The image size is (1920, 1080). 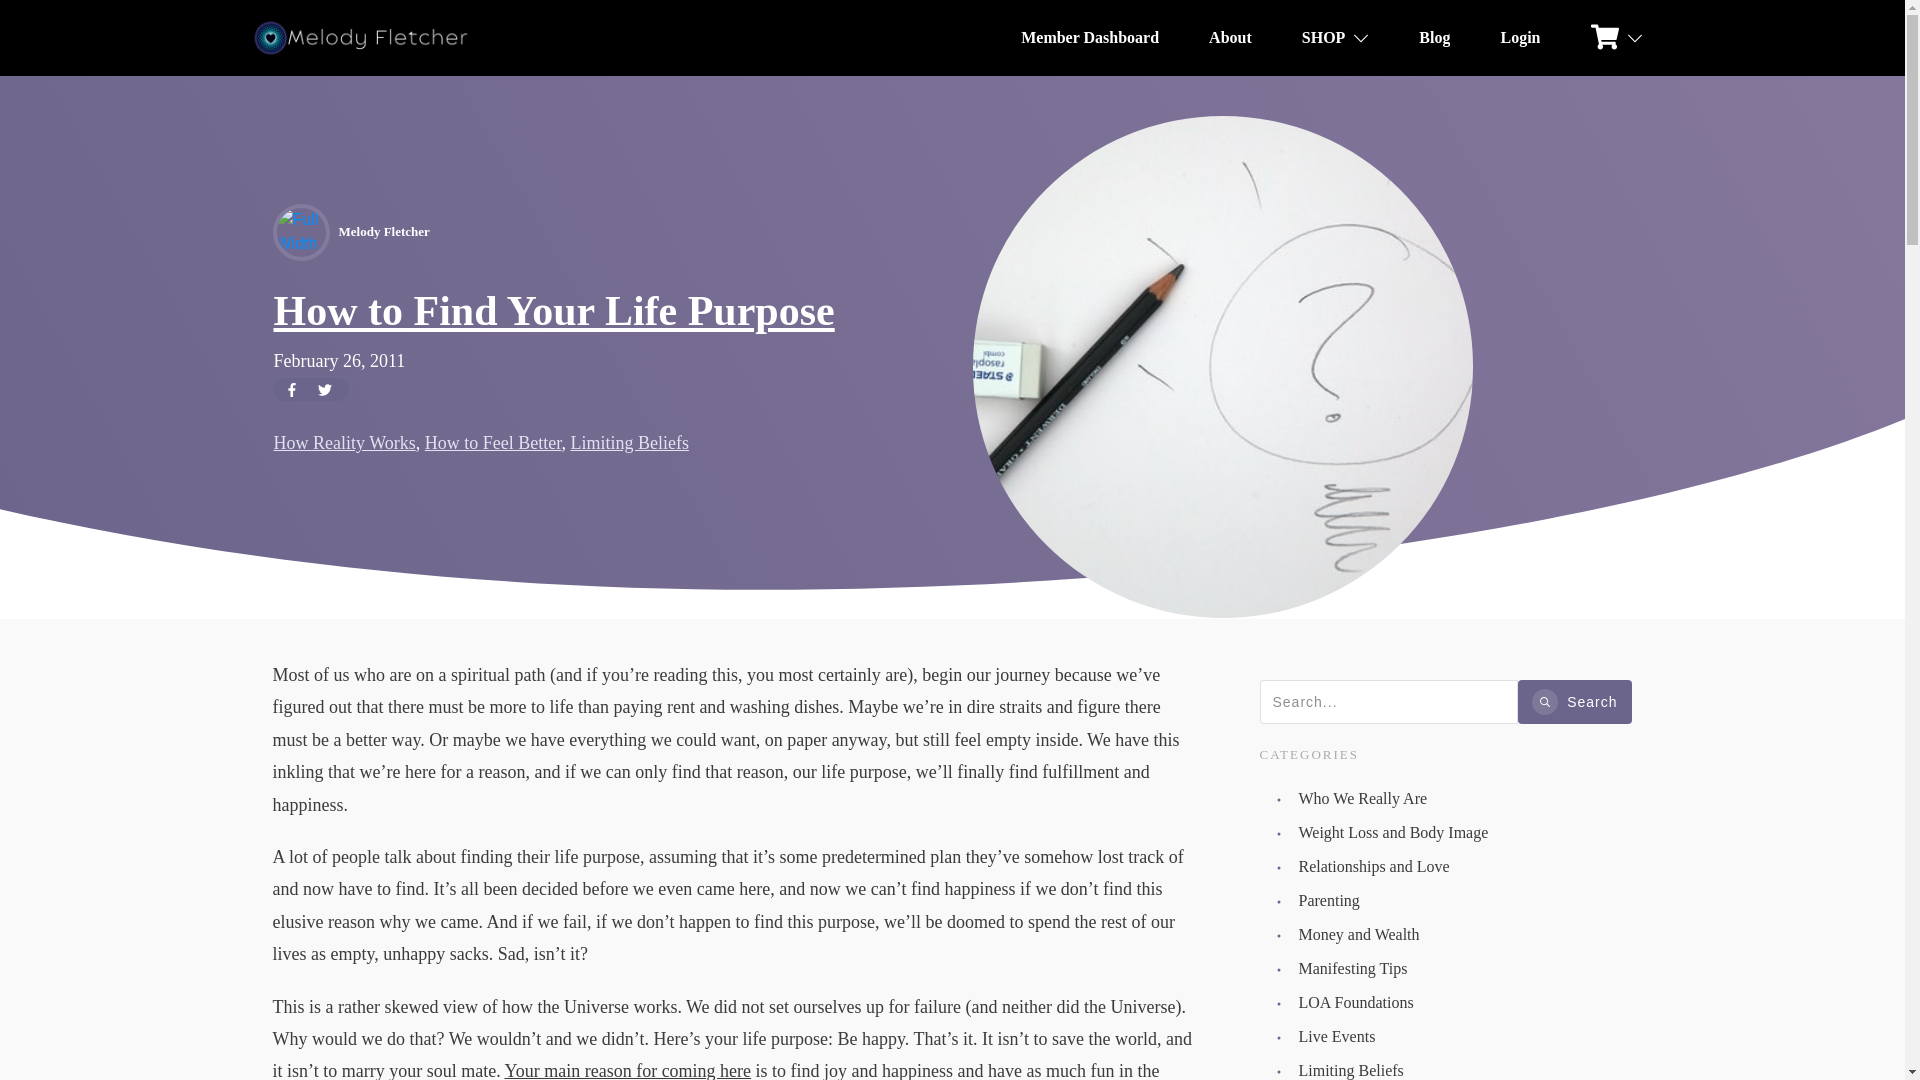 What do you see at coordinates (1434, 38) in the screenshot?
I see `Blog` at bounding box center [1434, 38].